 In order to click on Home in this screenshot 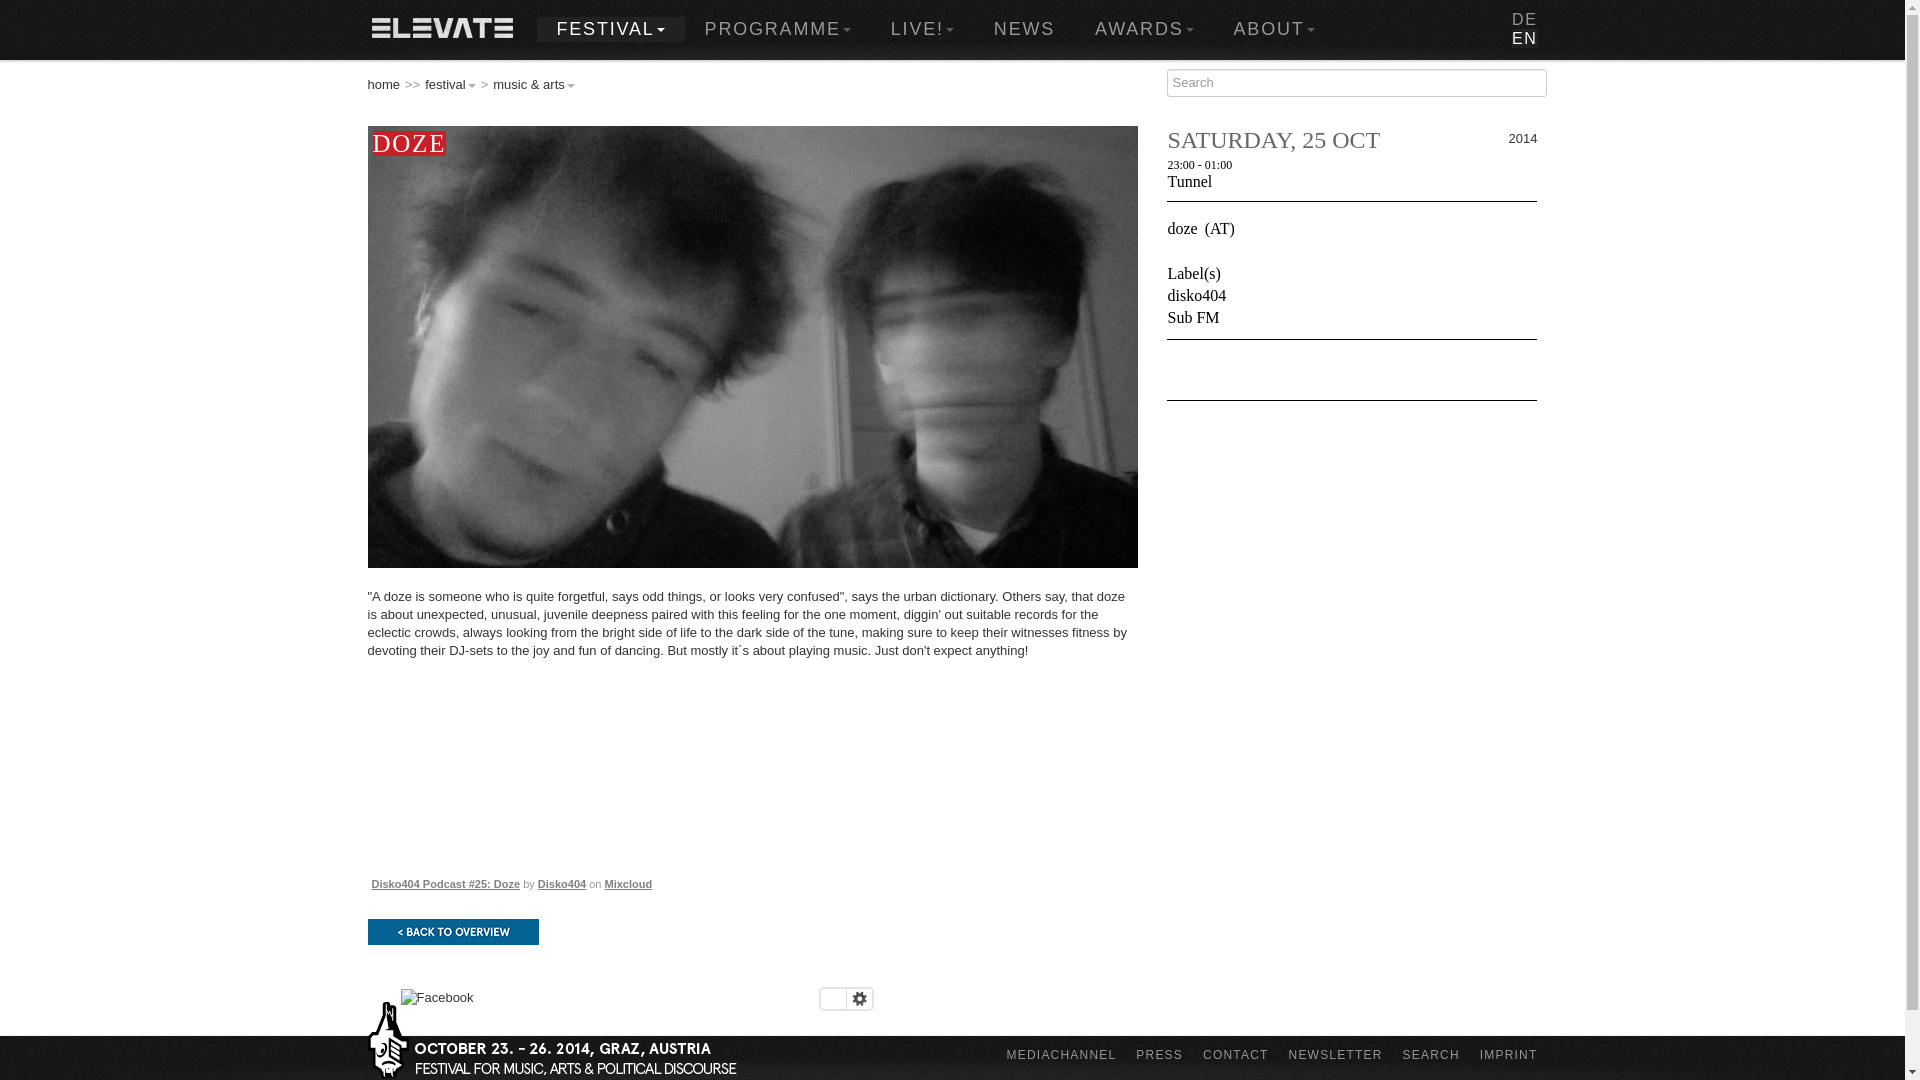, I will do `click(442, 30)`.